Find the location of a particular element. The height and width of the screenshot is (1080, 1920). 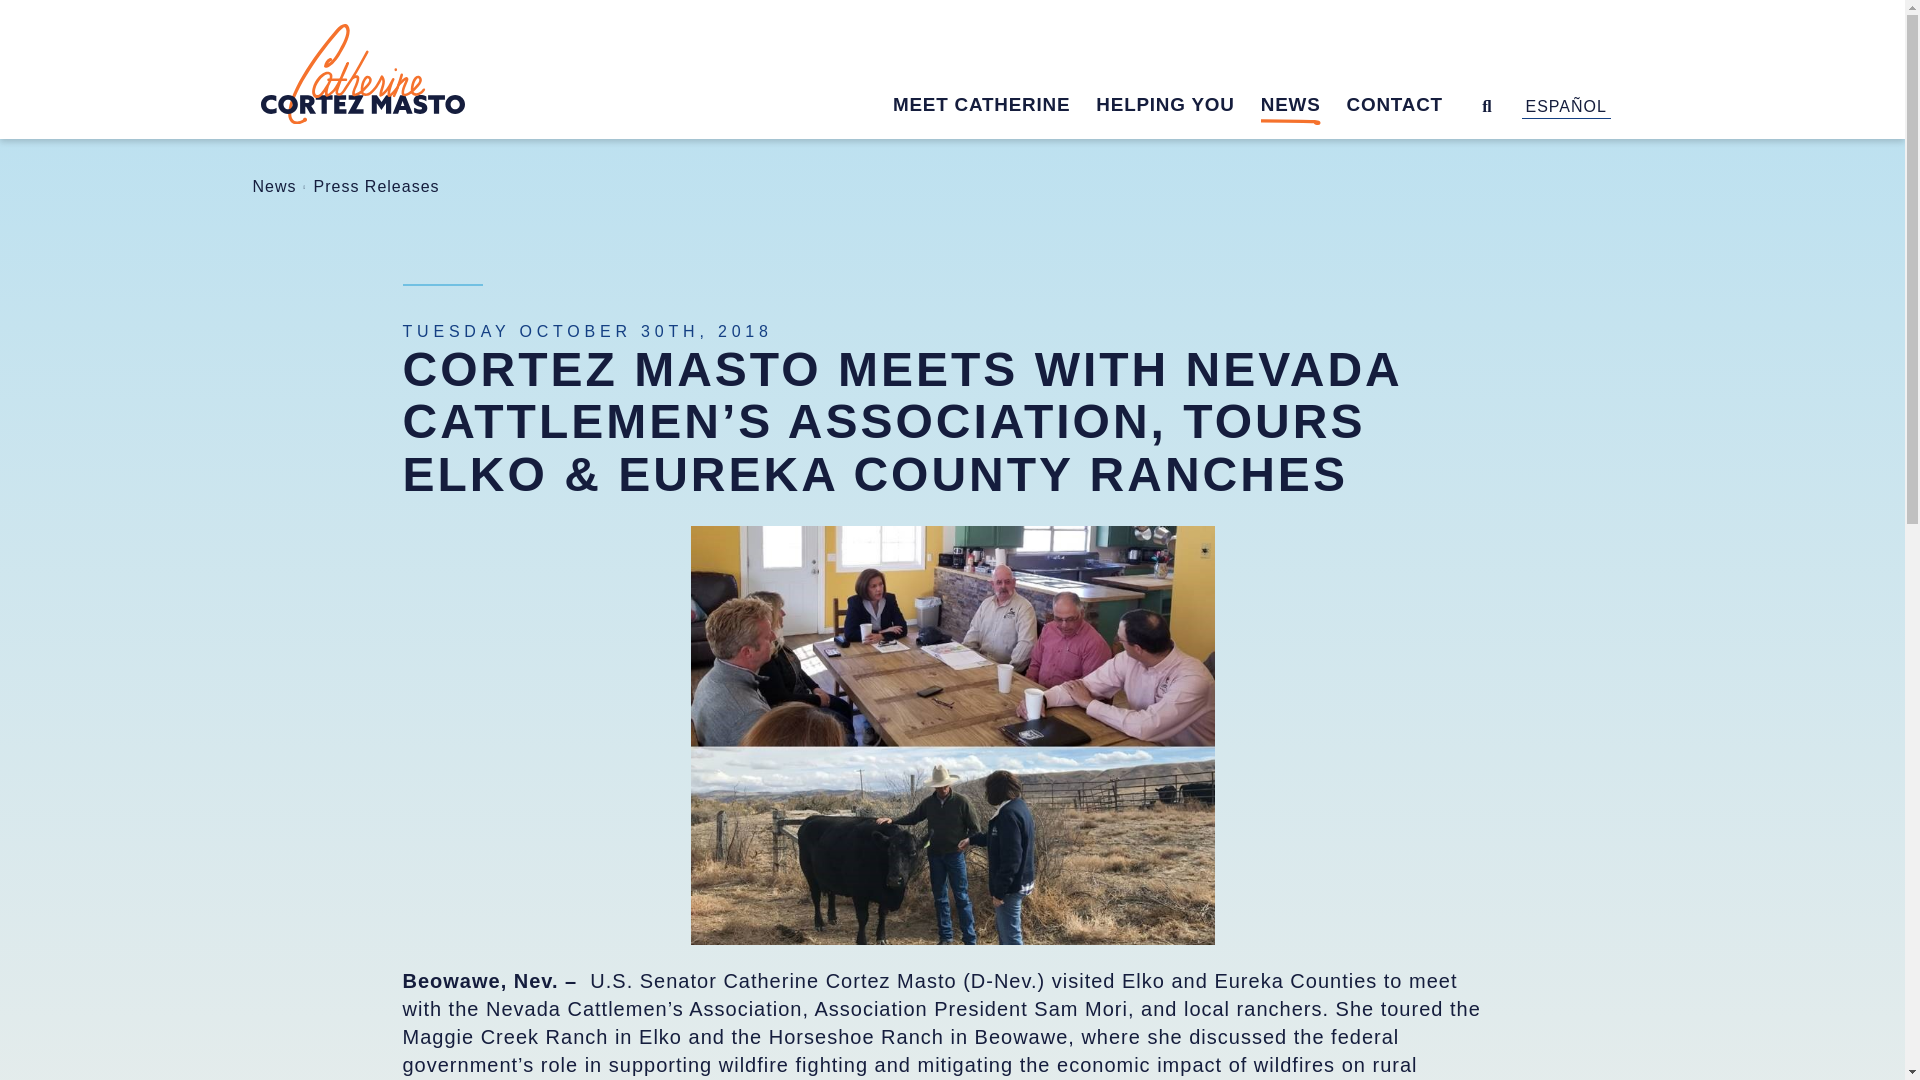

MEET CATHERINE is located at coordinates (994, 108).